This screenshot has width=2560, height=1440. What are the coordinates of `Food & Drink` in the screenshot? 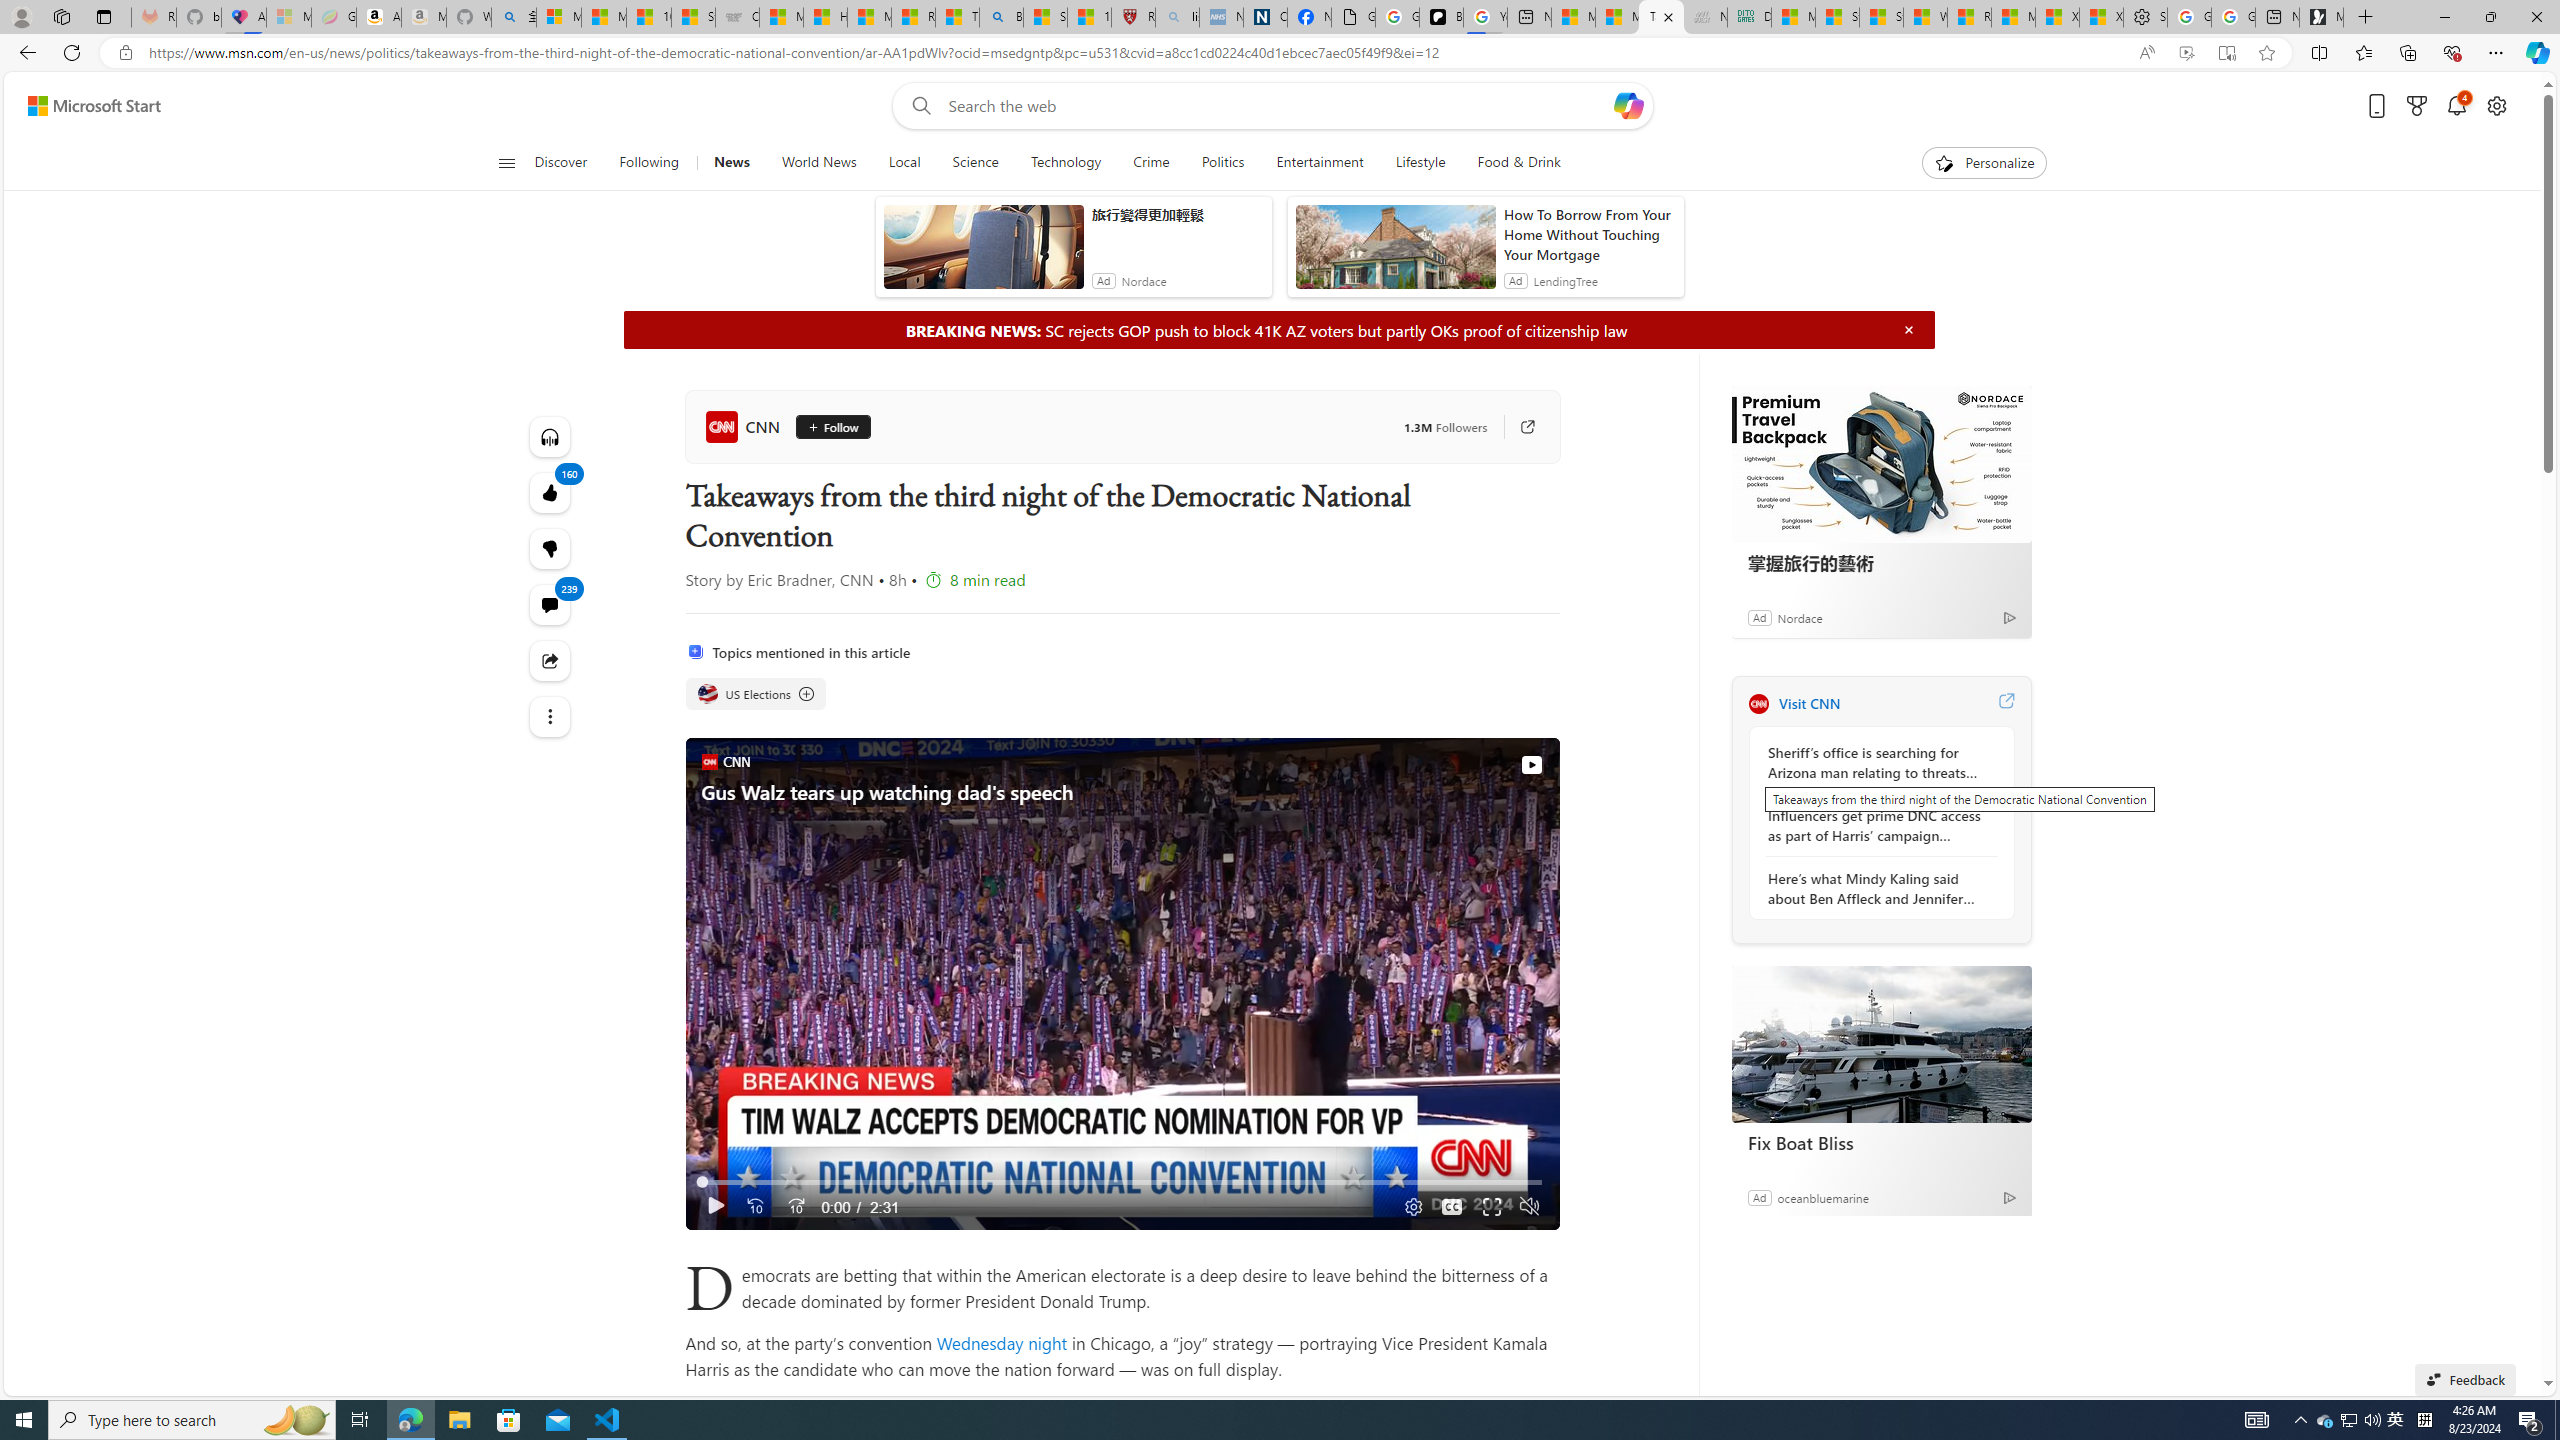 It's located at (1519, 163).